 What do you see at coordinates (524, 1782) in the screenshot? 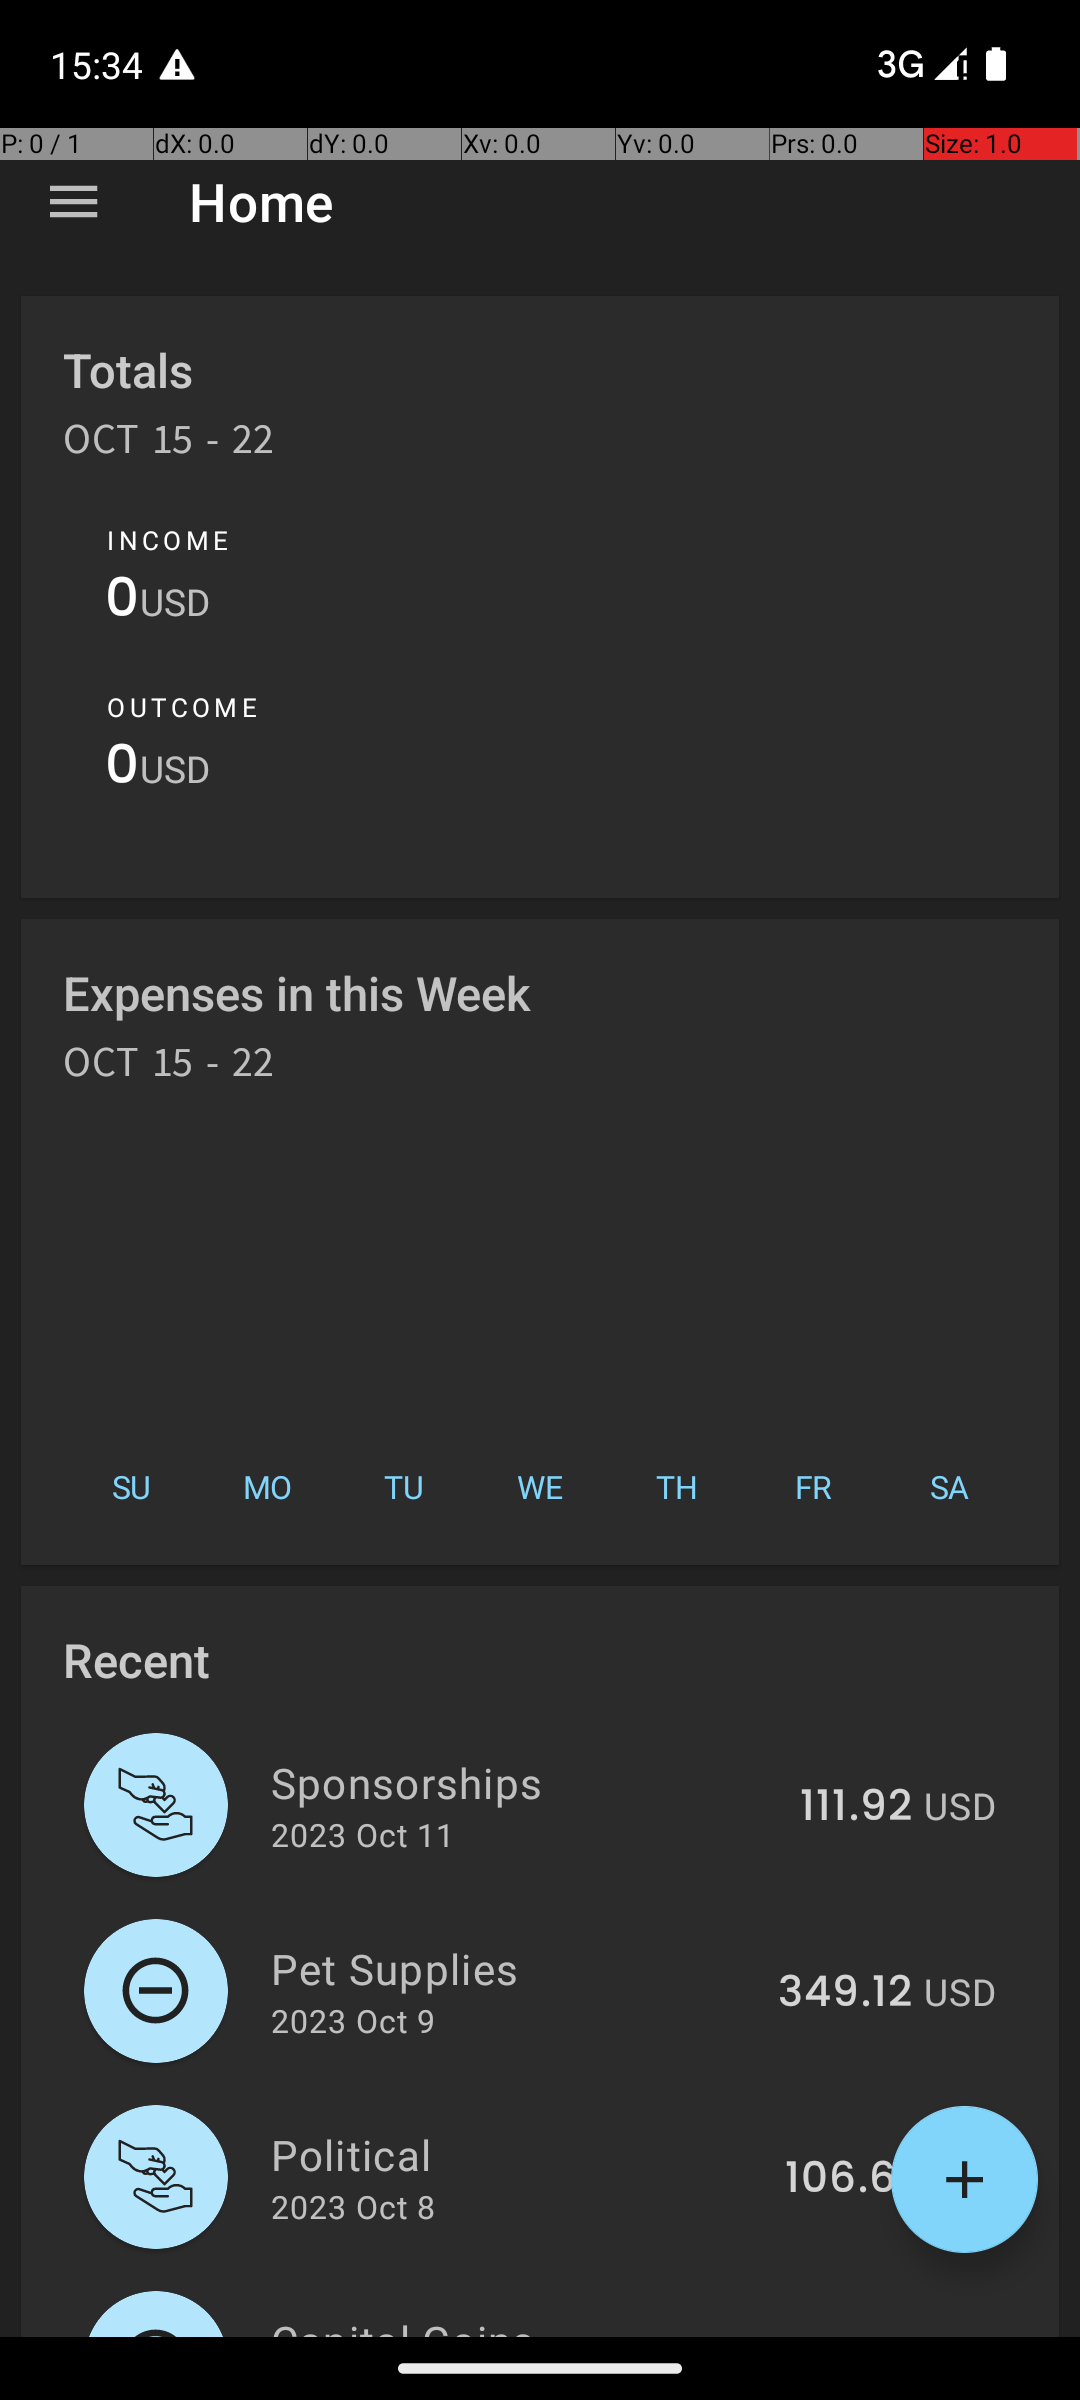
I see `Sponsorships` at bounding box center [524, 1782].